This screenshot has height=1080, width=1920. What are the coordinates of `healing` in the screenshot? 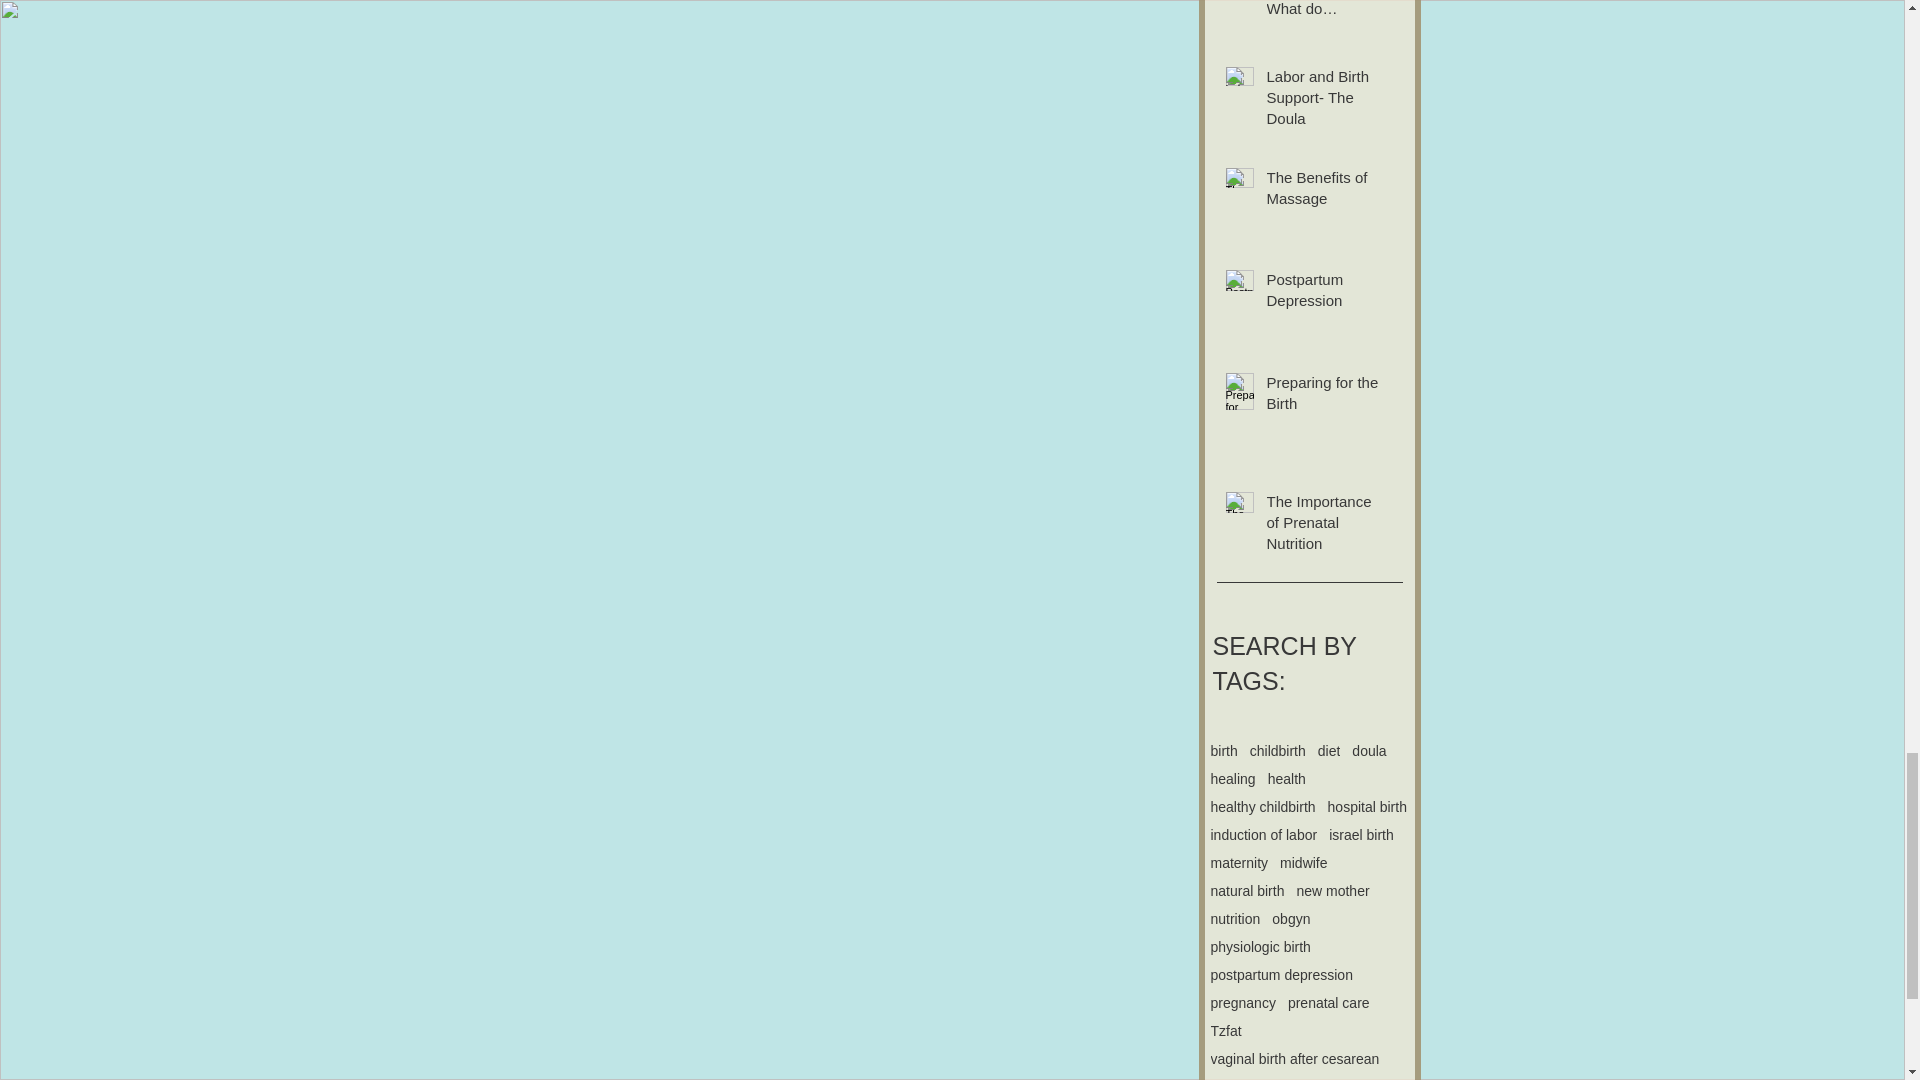 It's located at (1232, 779).